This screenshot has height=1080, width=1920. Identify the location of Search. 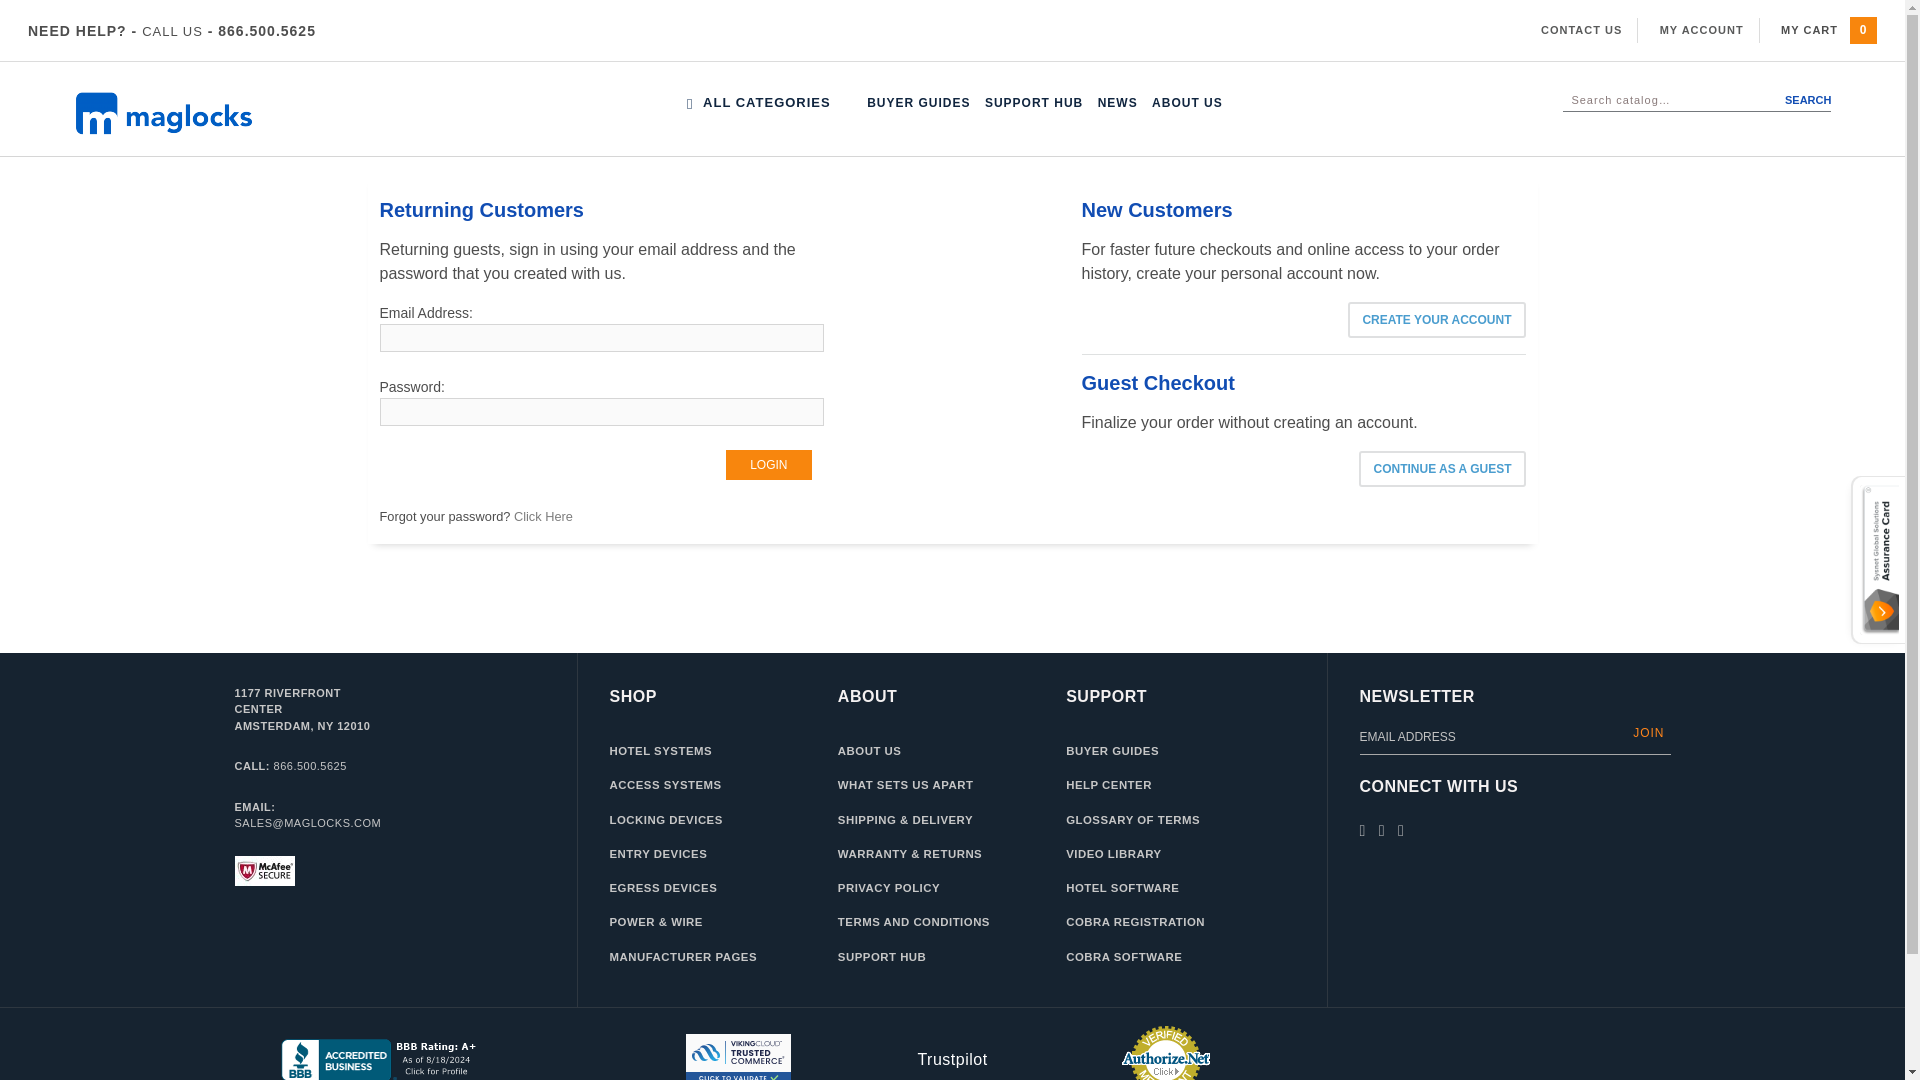
(1786, 100).